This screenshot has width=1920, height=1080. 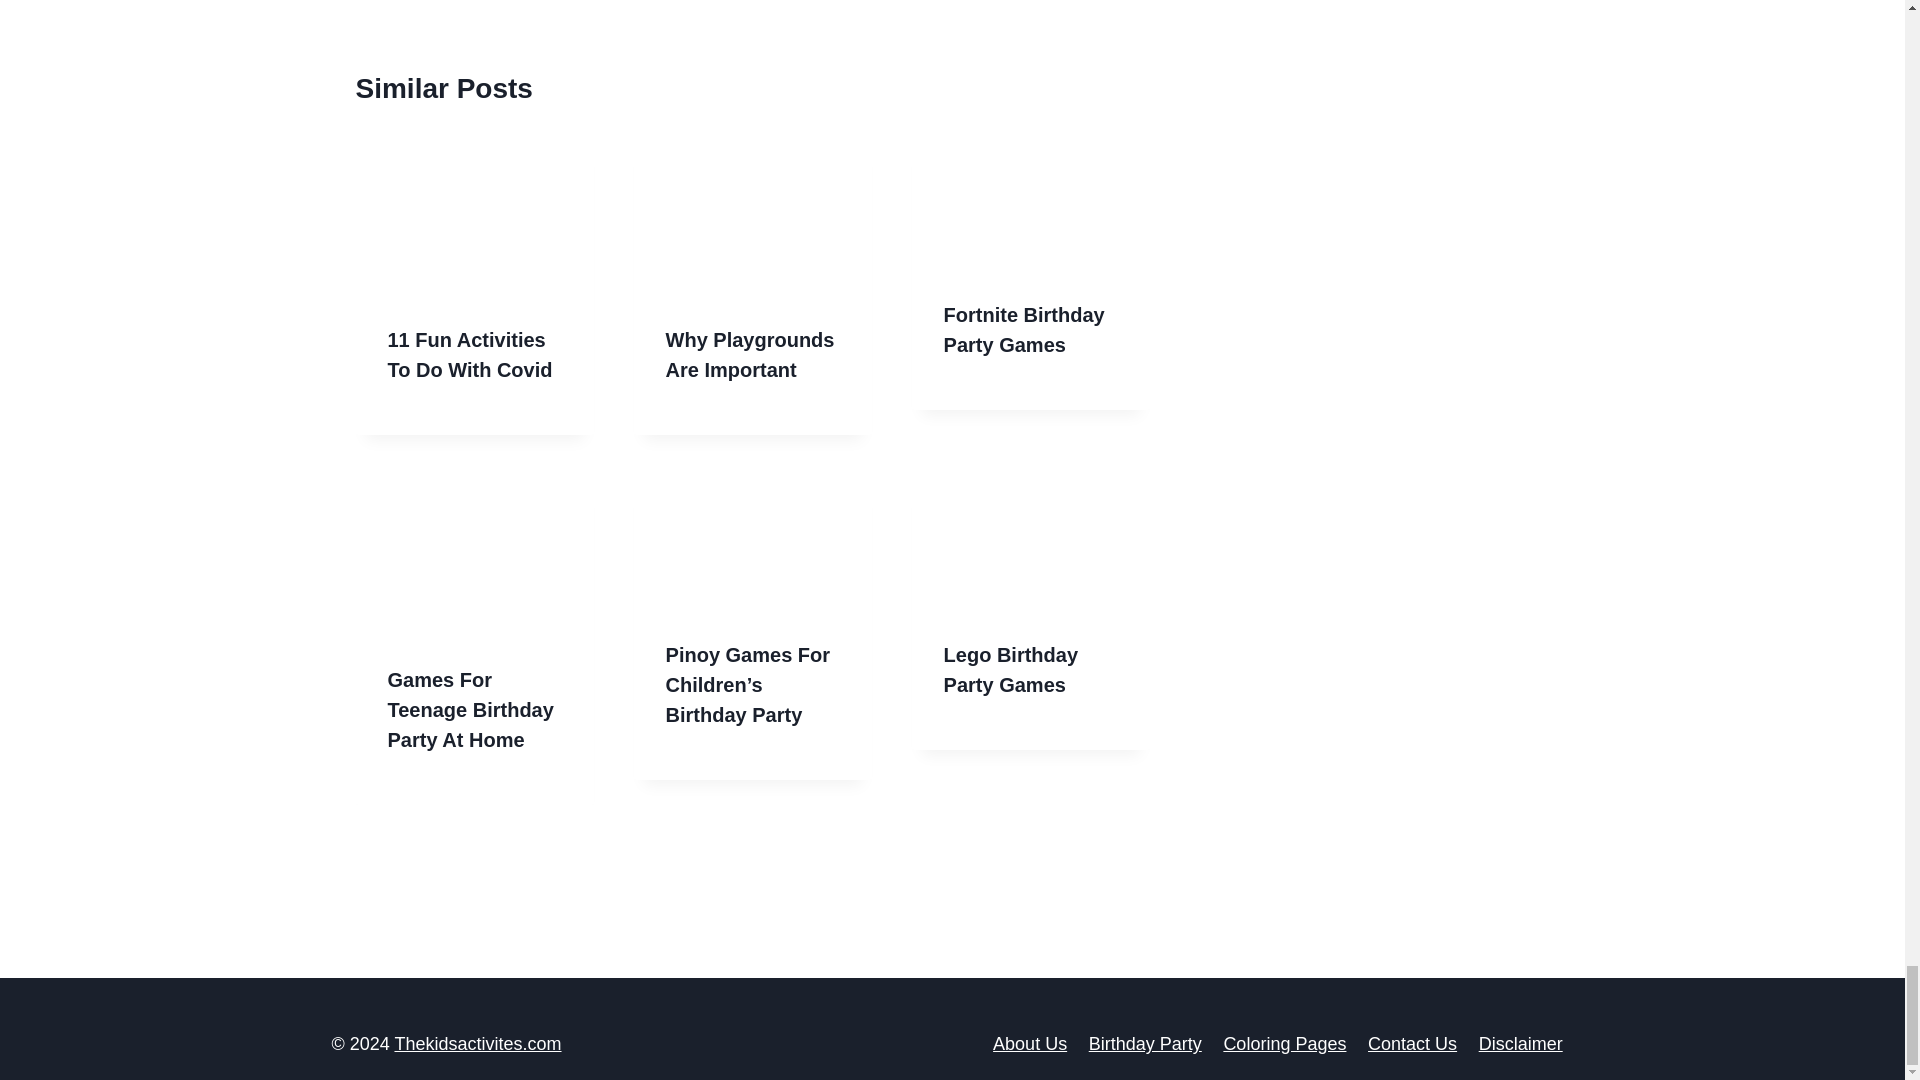 What do you see at coordinates (470, 709) in the screenshot?
I see `Games For Teenage Birthday Party At Home` at bounding box center [470, 709].